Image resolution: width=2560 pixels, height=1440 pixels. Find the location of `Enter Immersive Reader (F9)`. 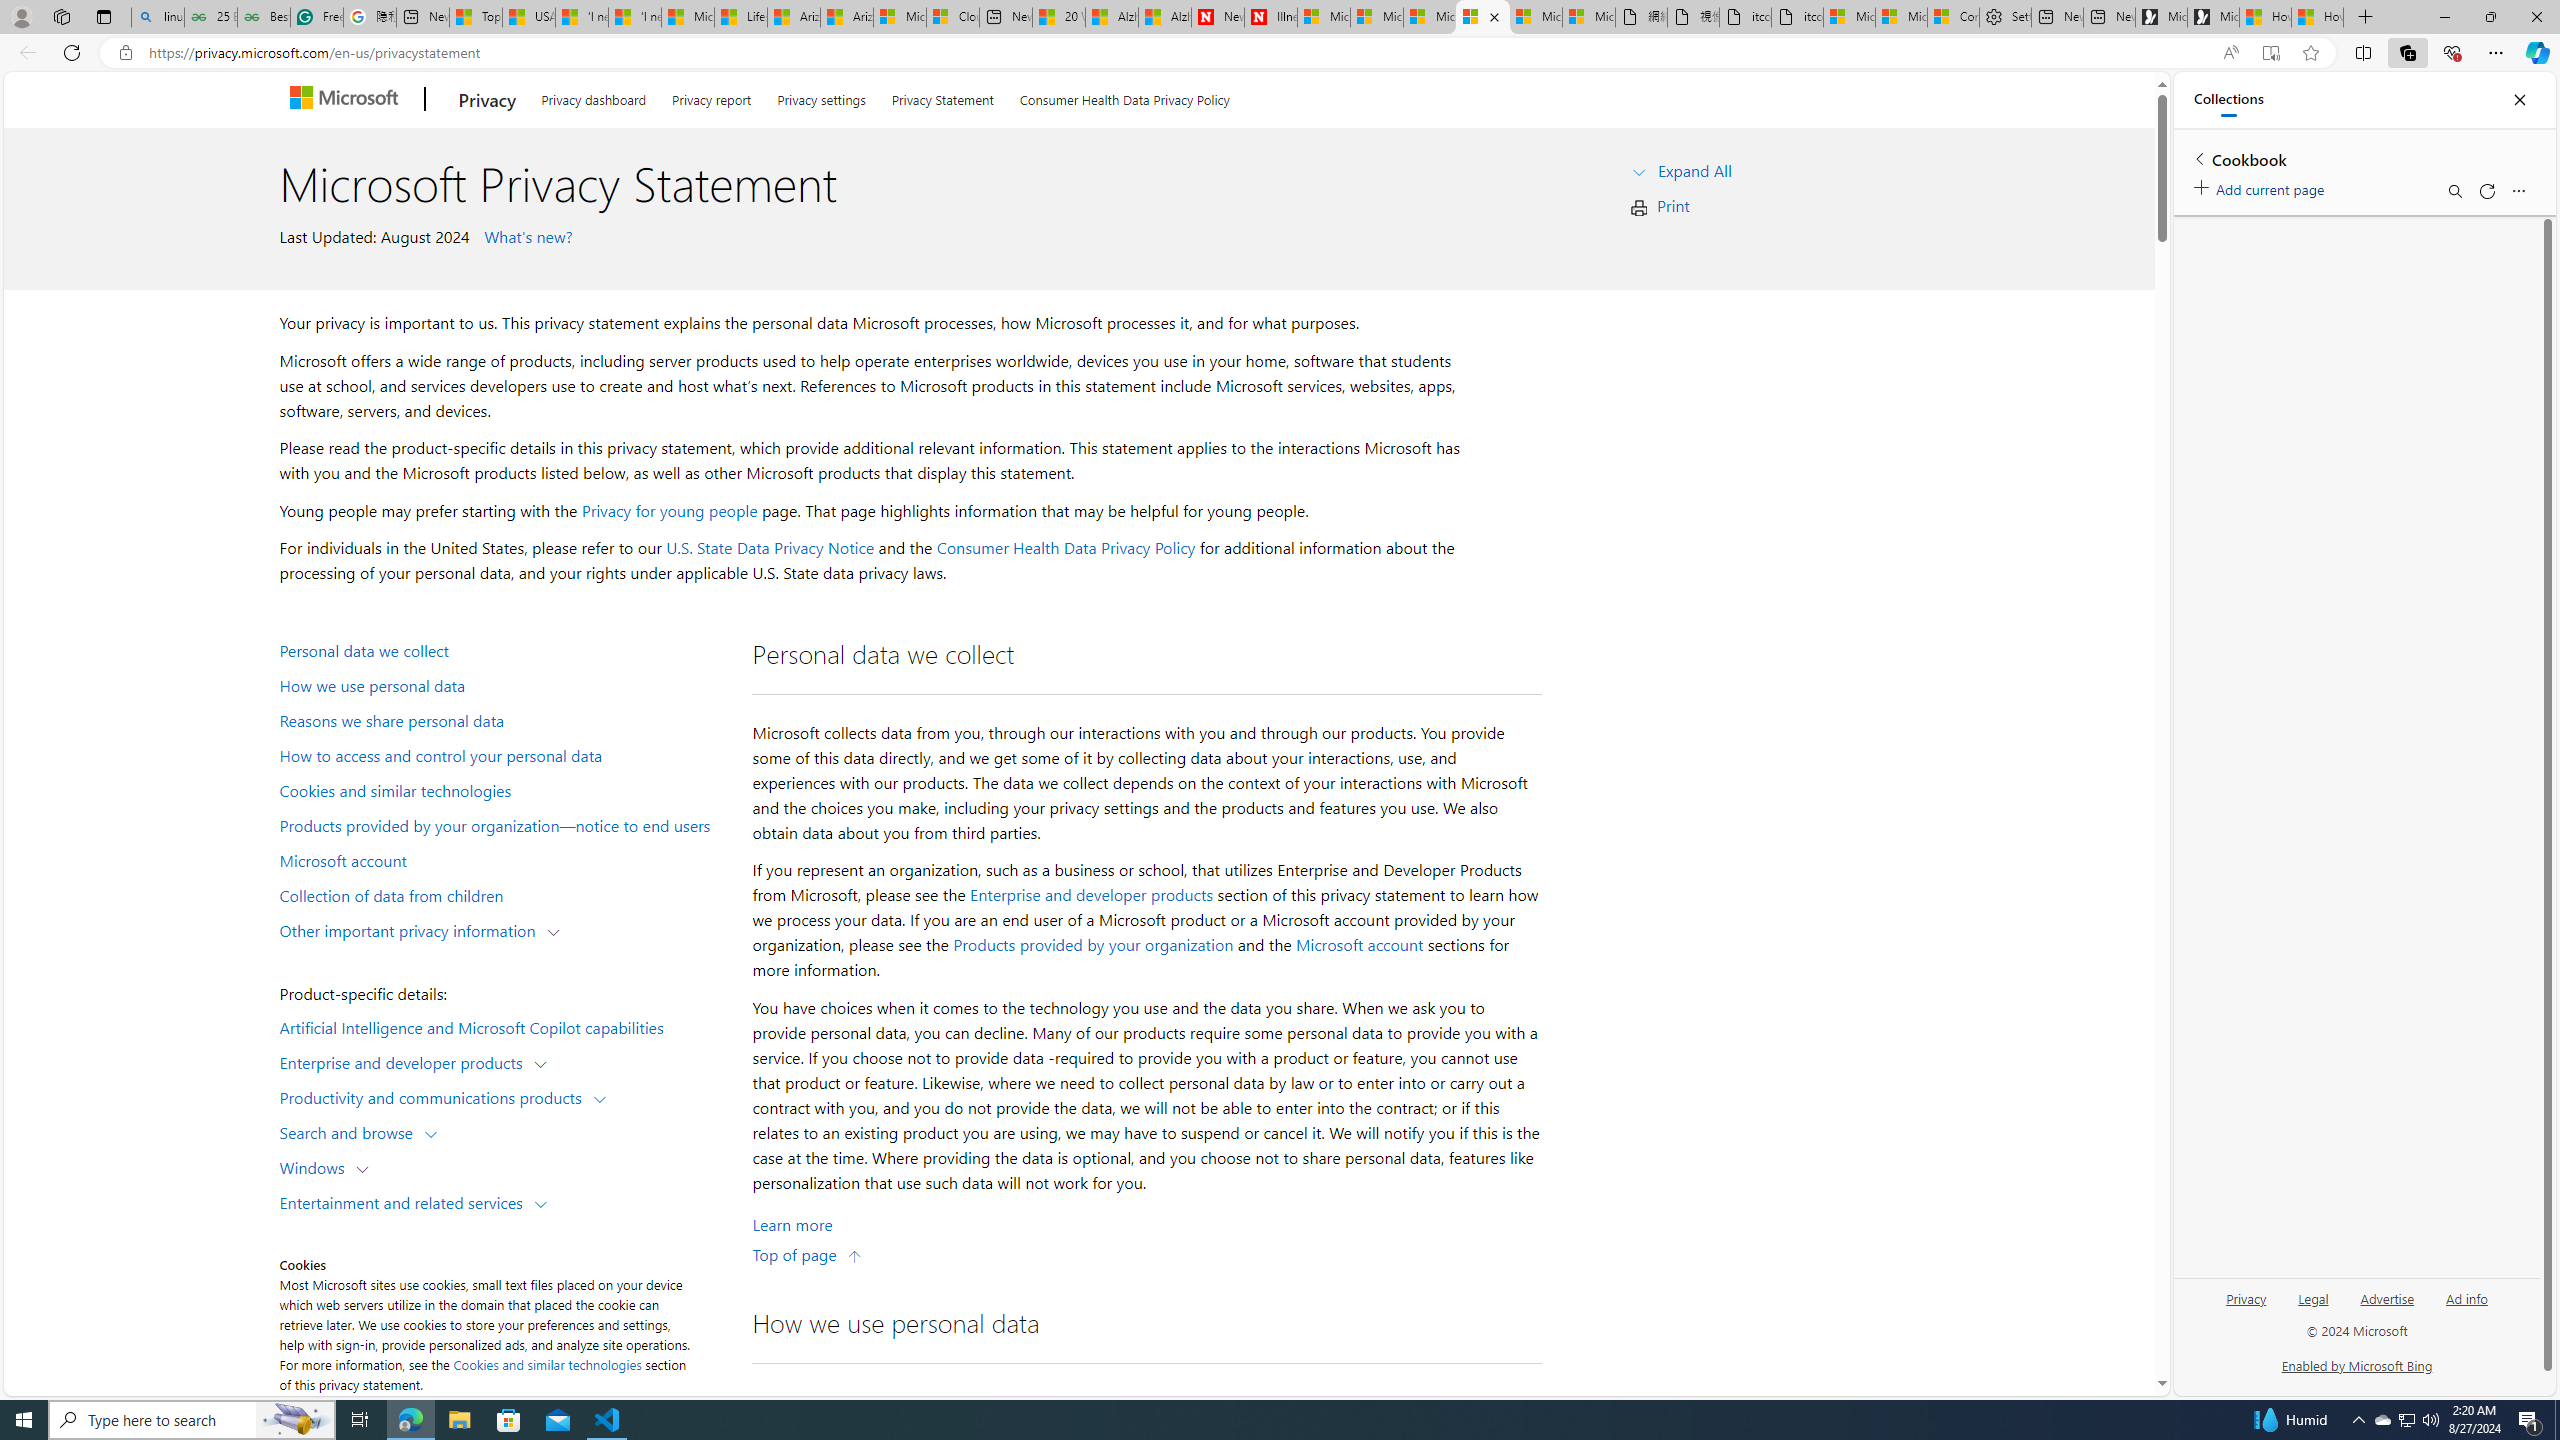

Enter Immersive Reader (F9) is located at coordinates (2270, 53).